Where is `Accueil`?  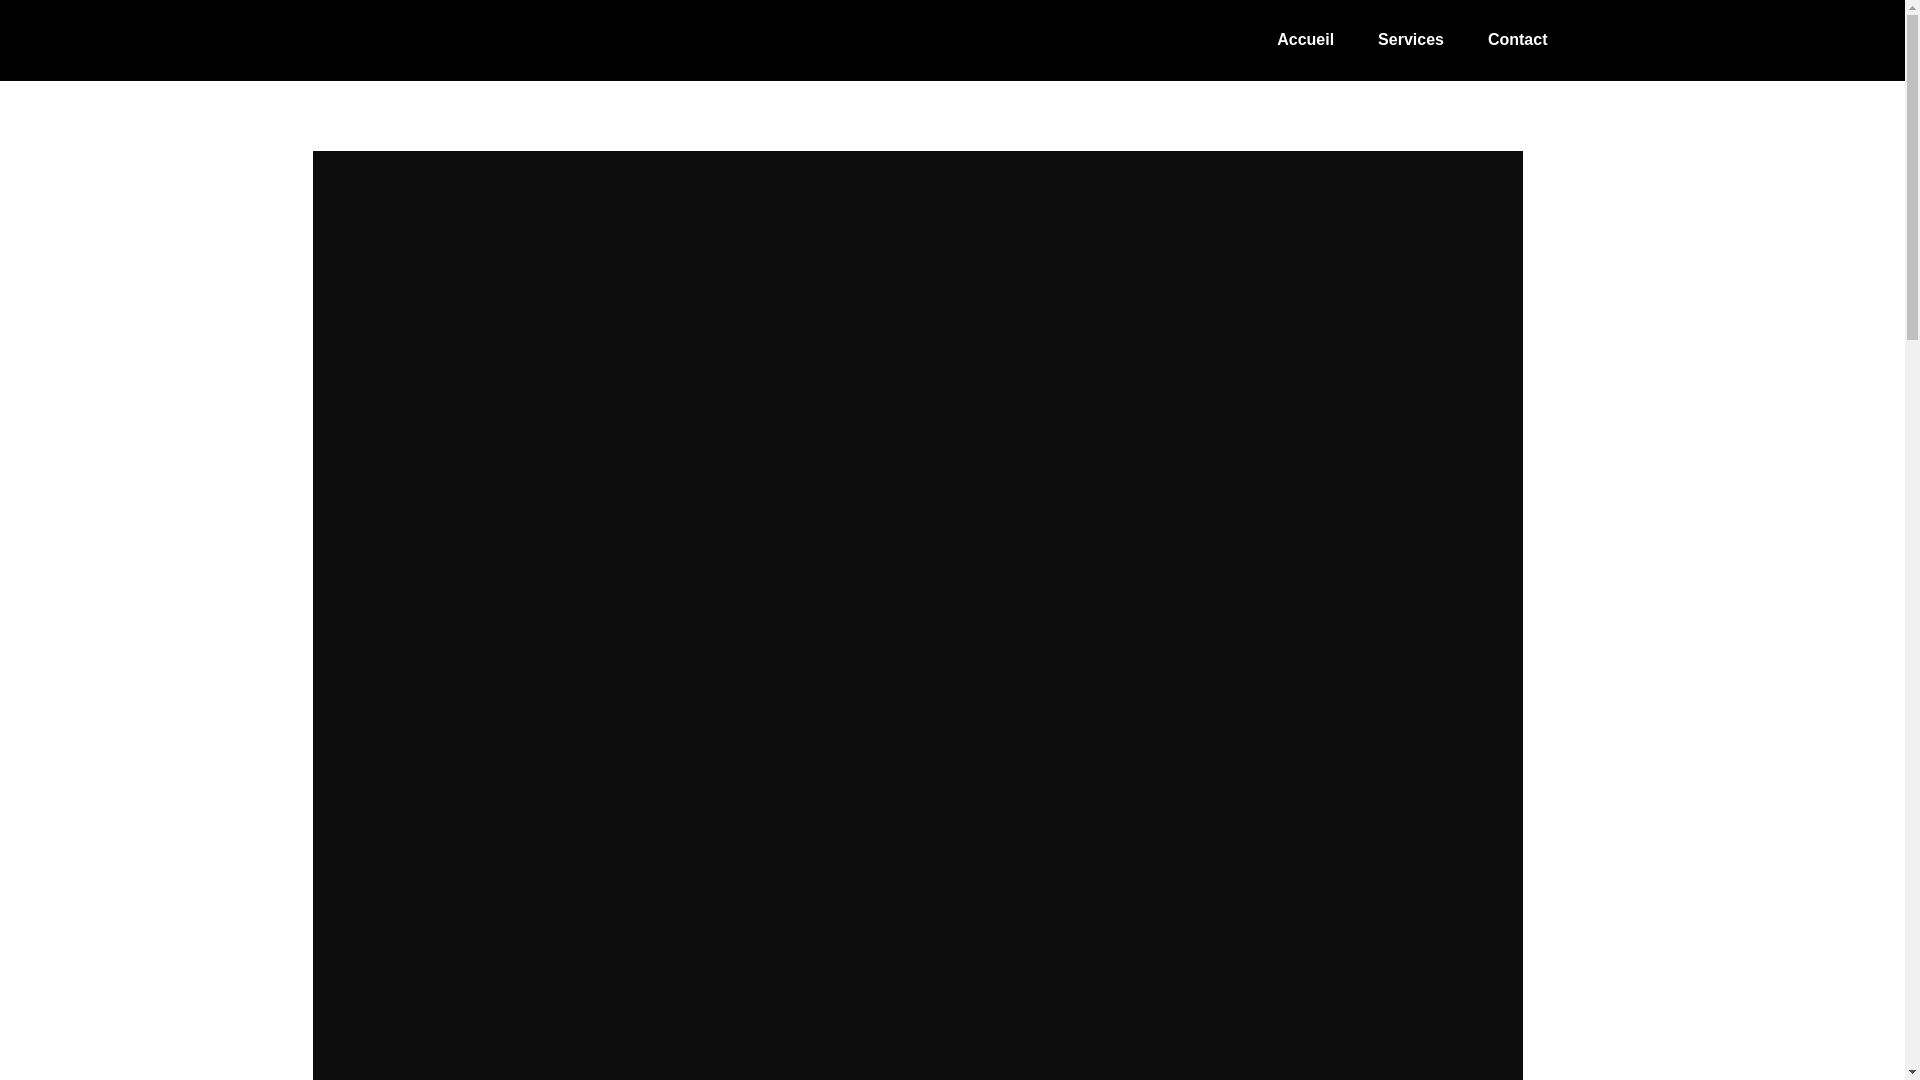 Accueil is located at coordinates (1306, 40).